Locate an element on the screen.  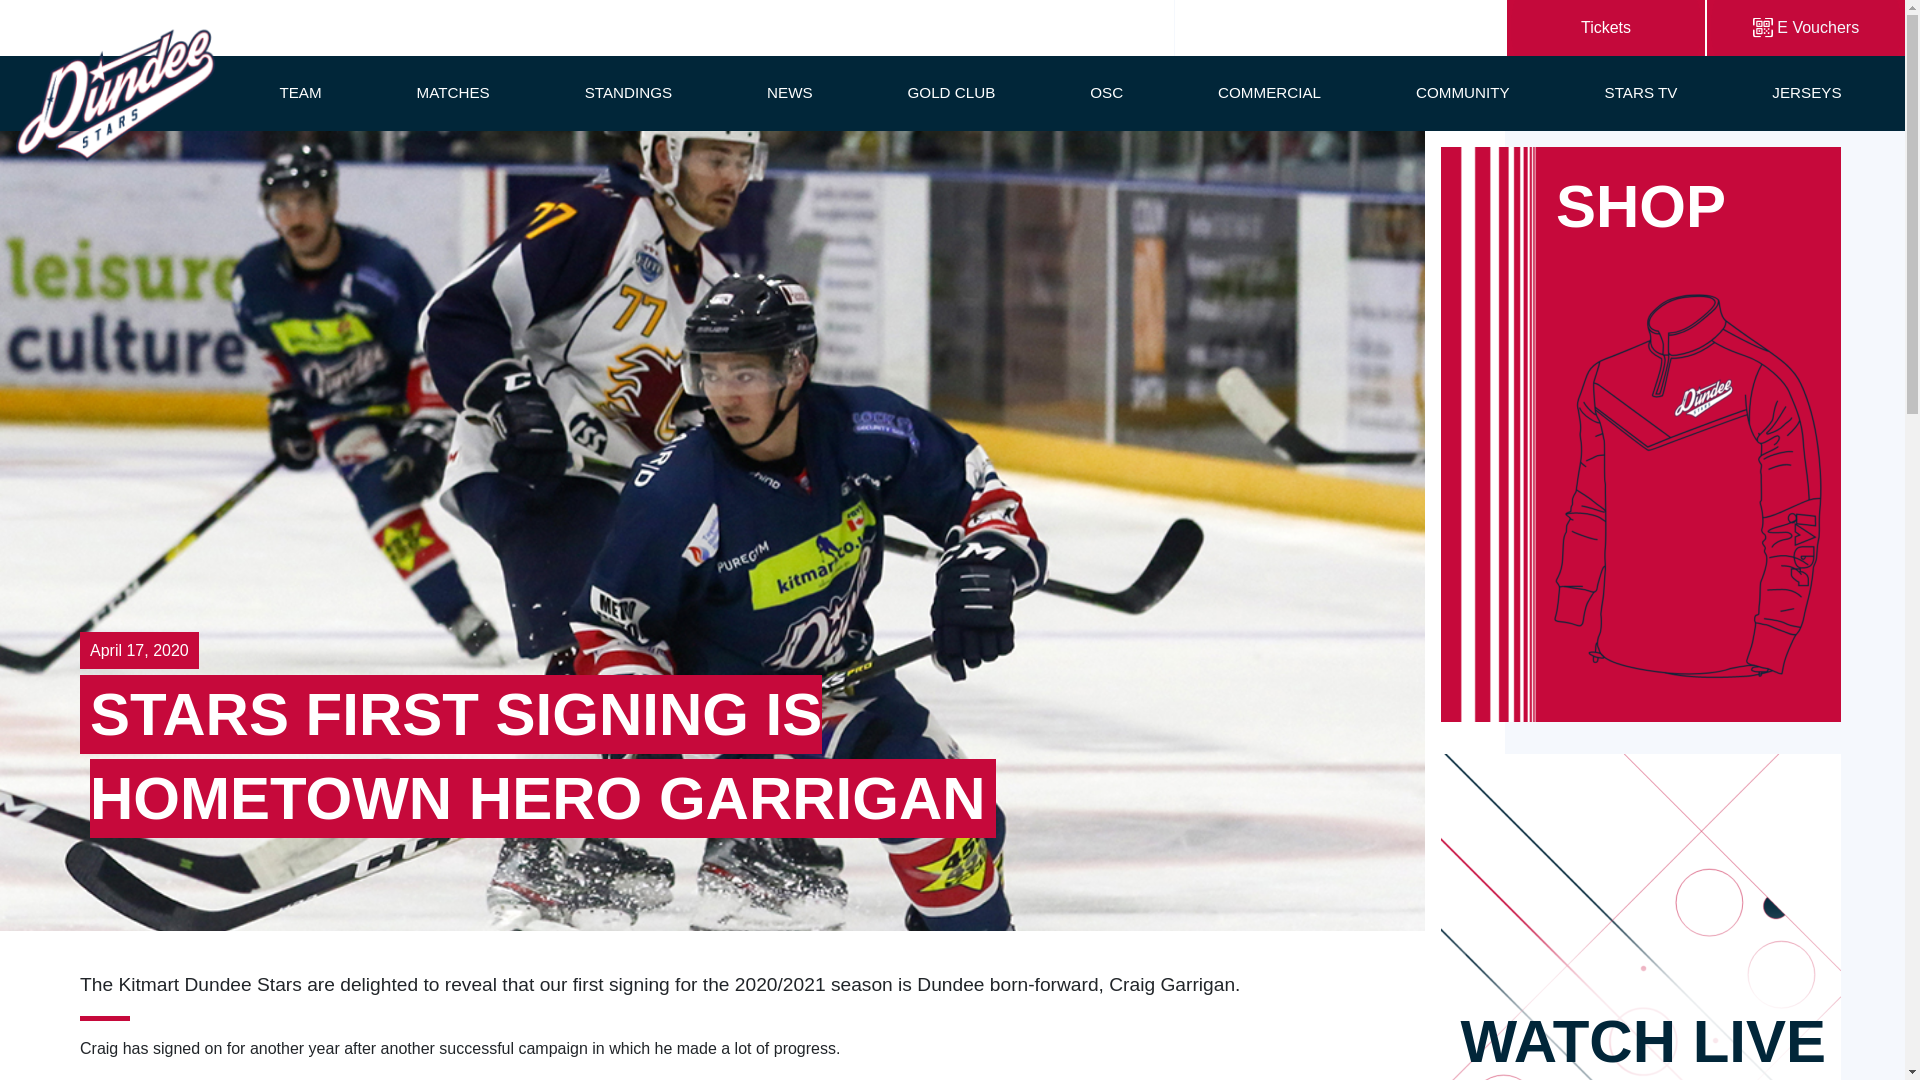
STARS TV is located at coordinates (1641, 94).